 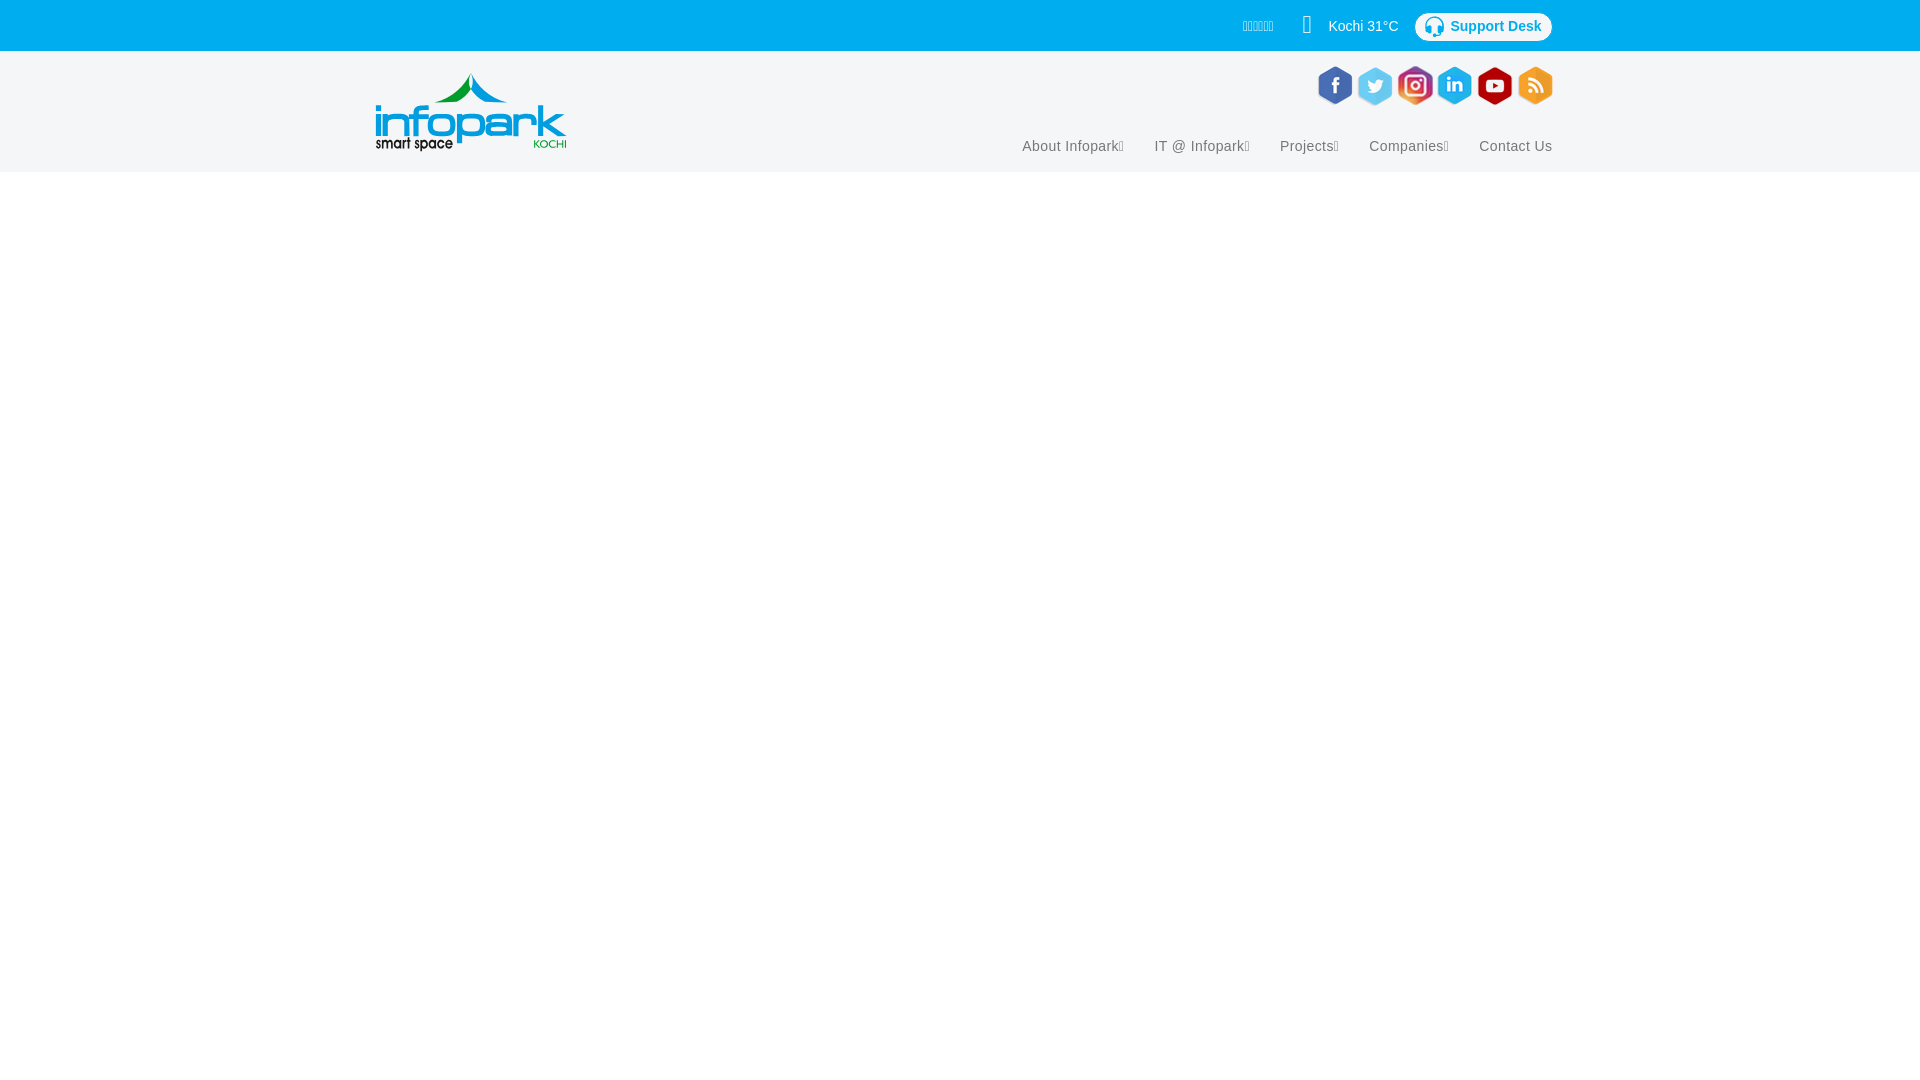 I want to click on Contact Us, so click(x=1514, y=146).